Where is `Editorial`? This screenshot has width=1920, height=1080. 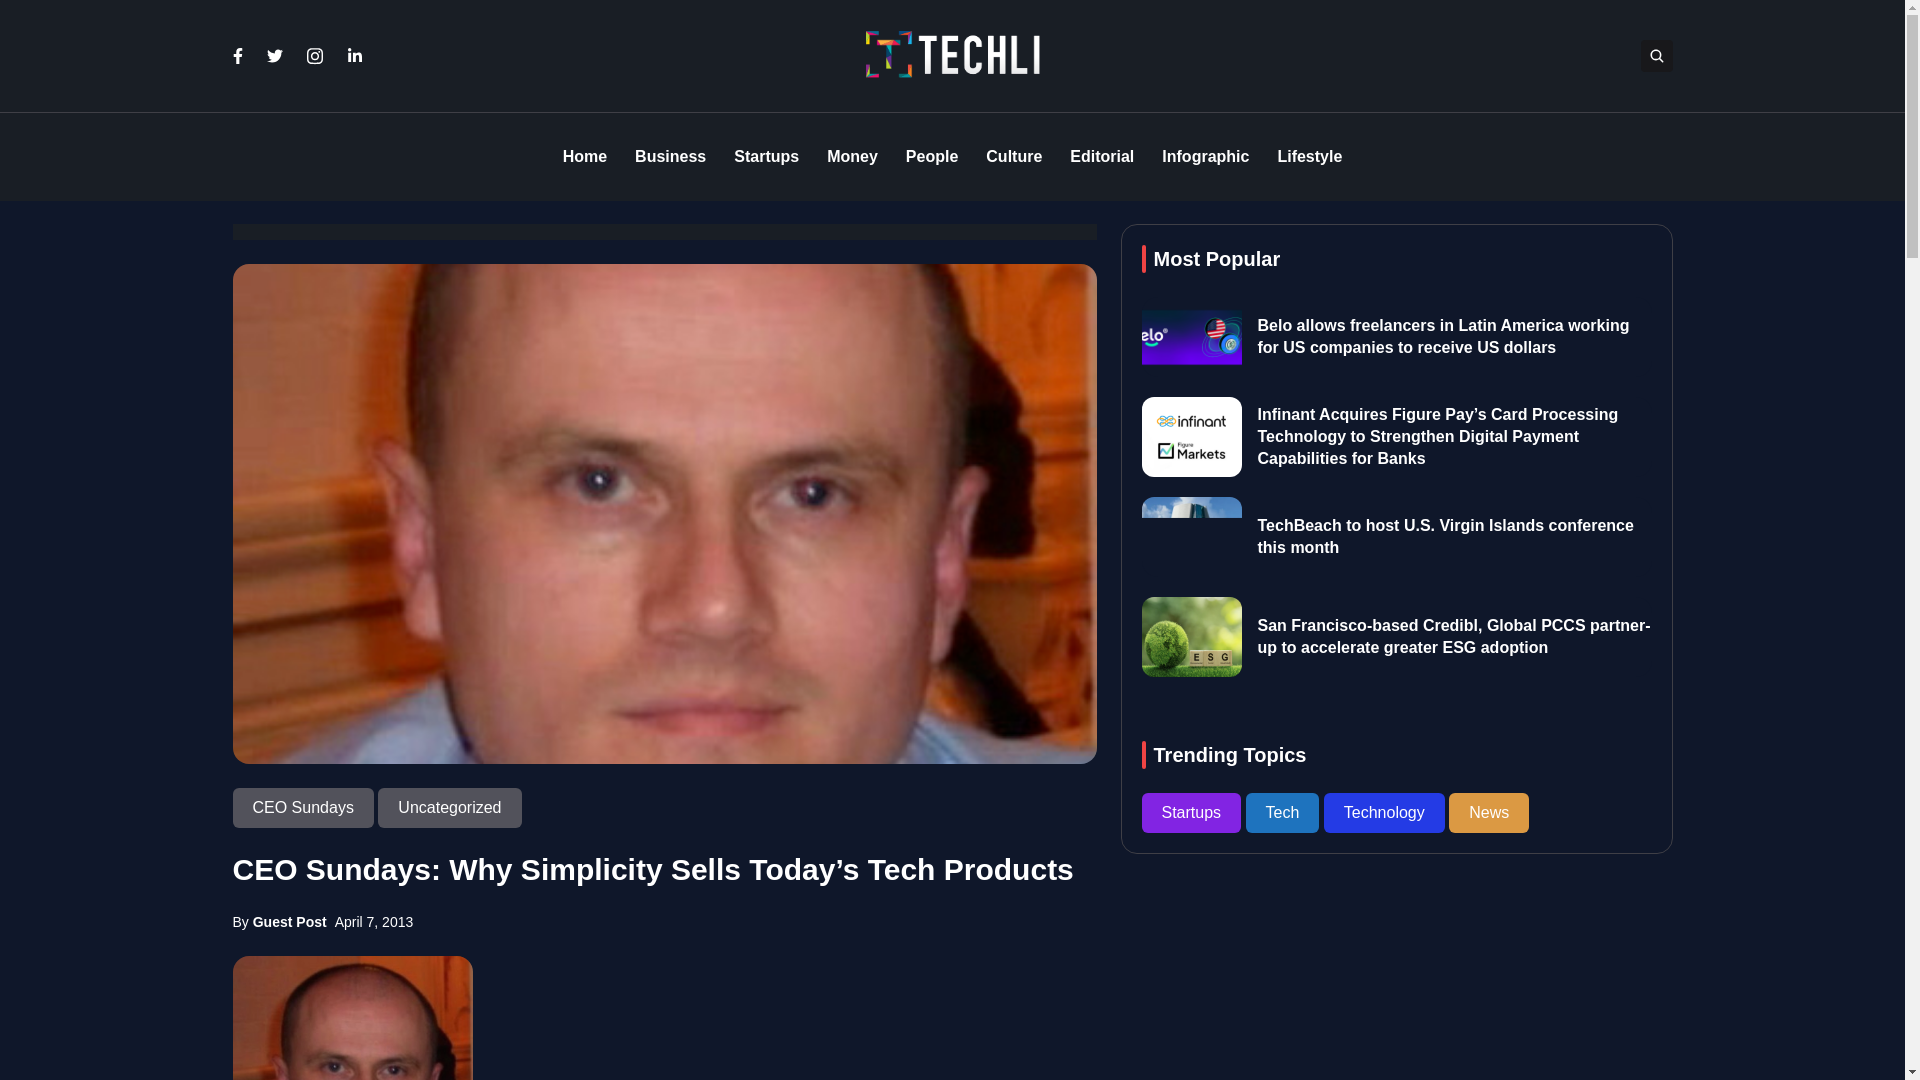
Editorial is located at coordinates (1102, 157).